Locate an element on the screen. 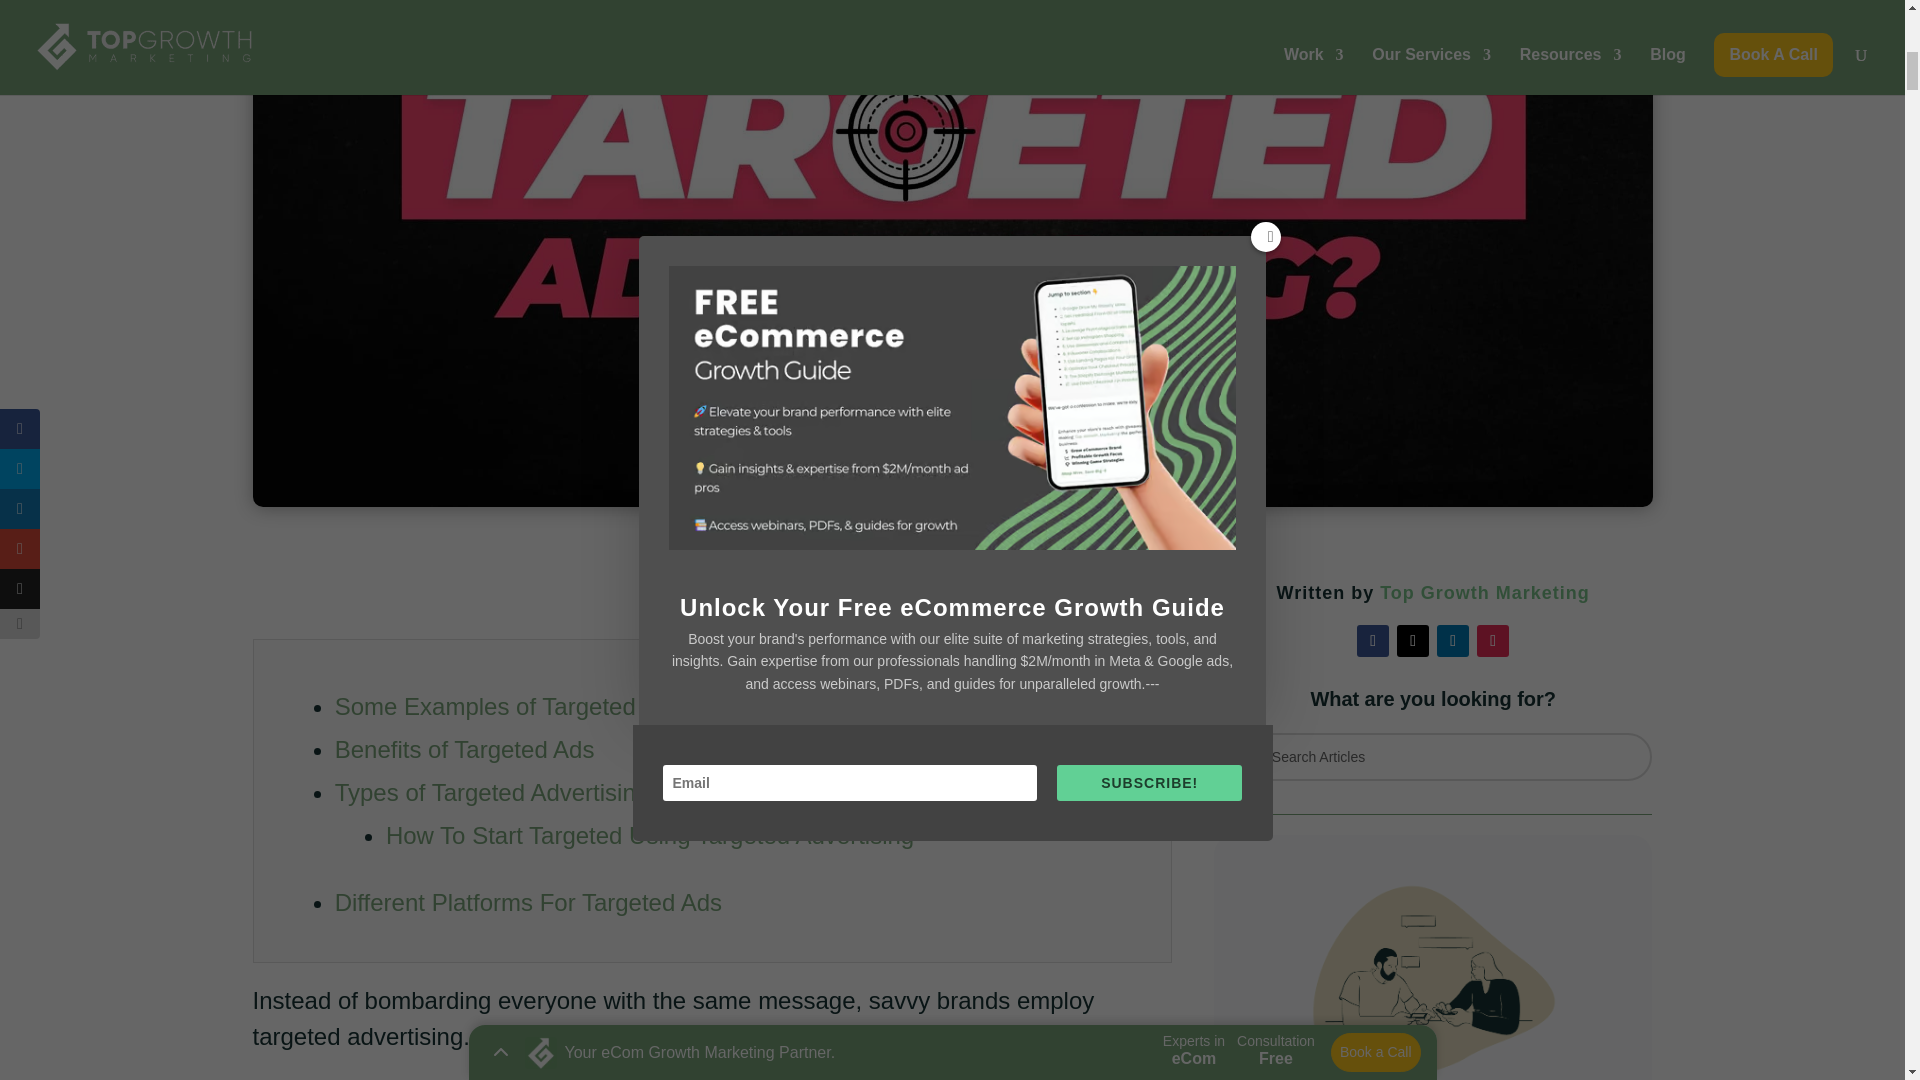 This screenshot has width=1920, height=1080. Follow on LinkedIn is located at coordinates (1452, 640).